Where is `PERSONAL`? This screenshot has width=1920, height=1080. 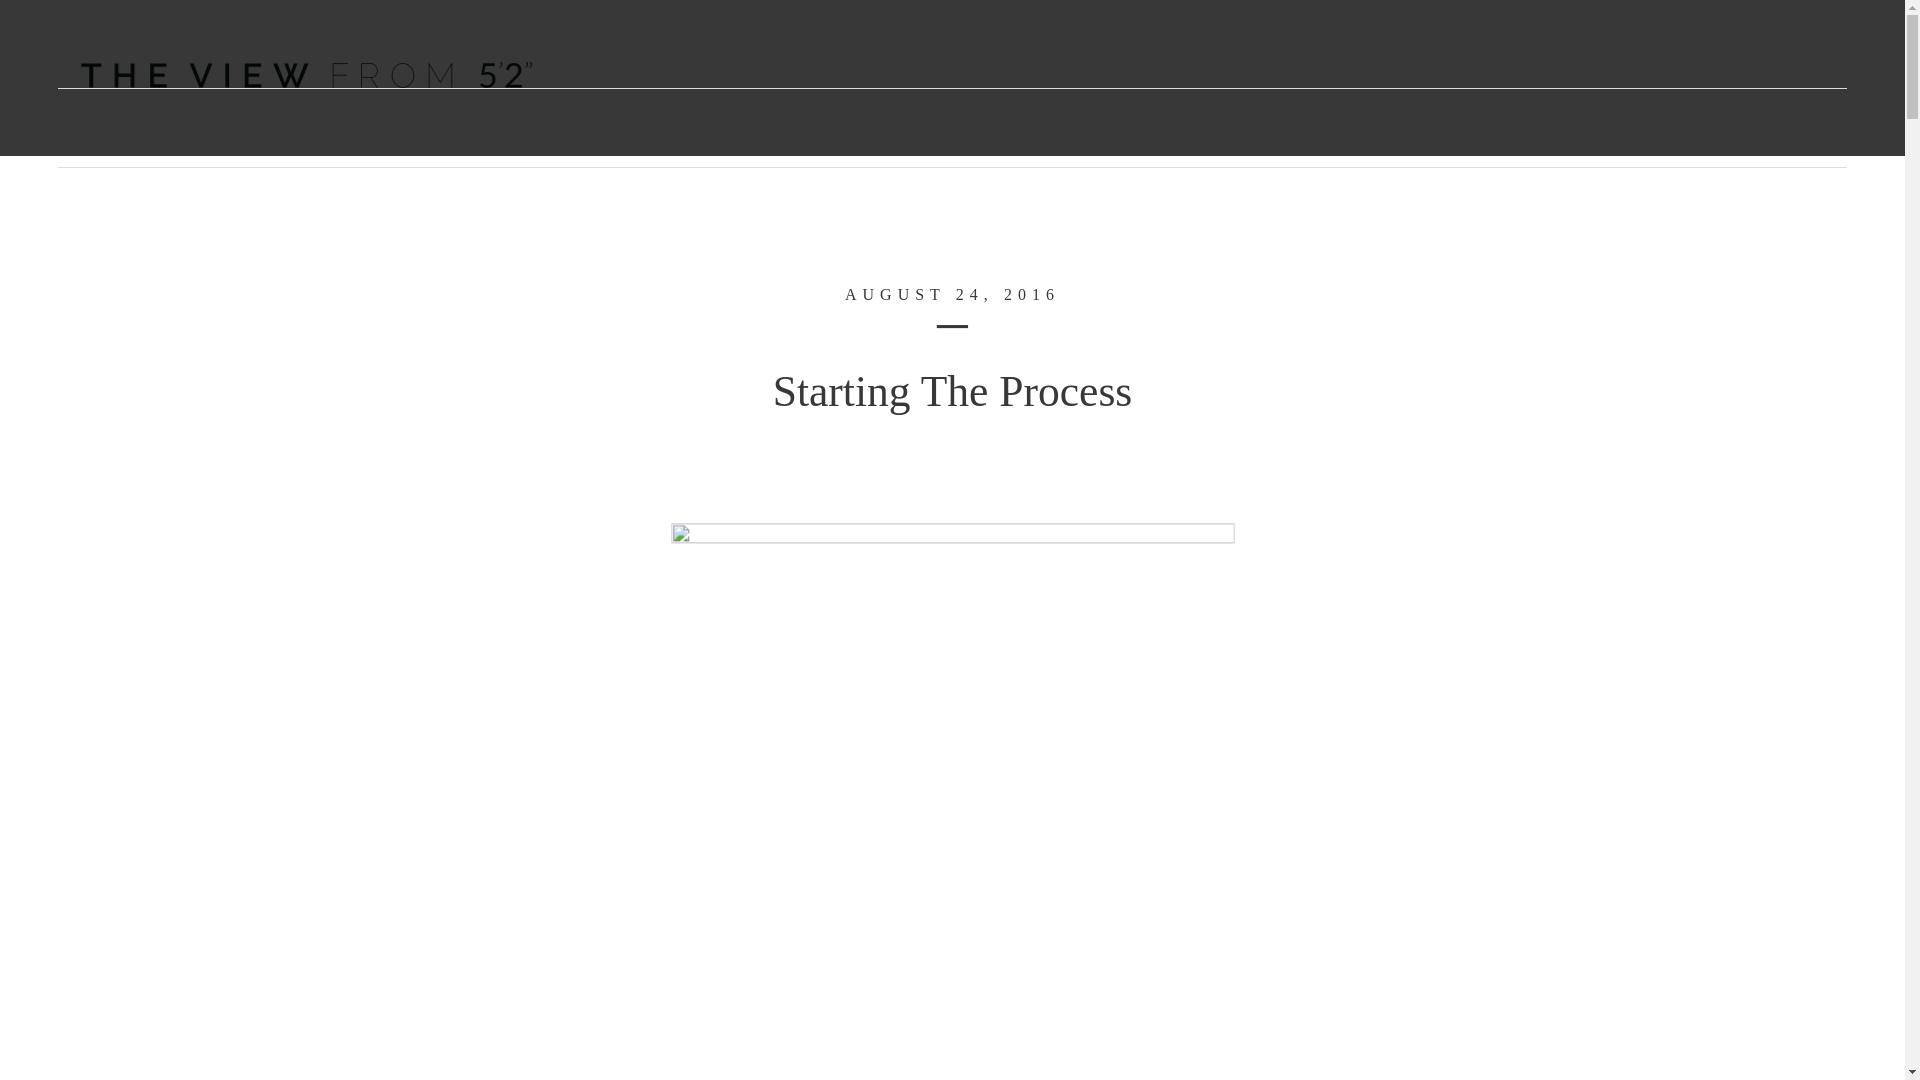
PERSONAL is located at coordinates (1526, 77).